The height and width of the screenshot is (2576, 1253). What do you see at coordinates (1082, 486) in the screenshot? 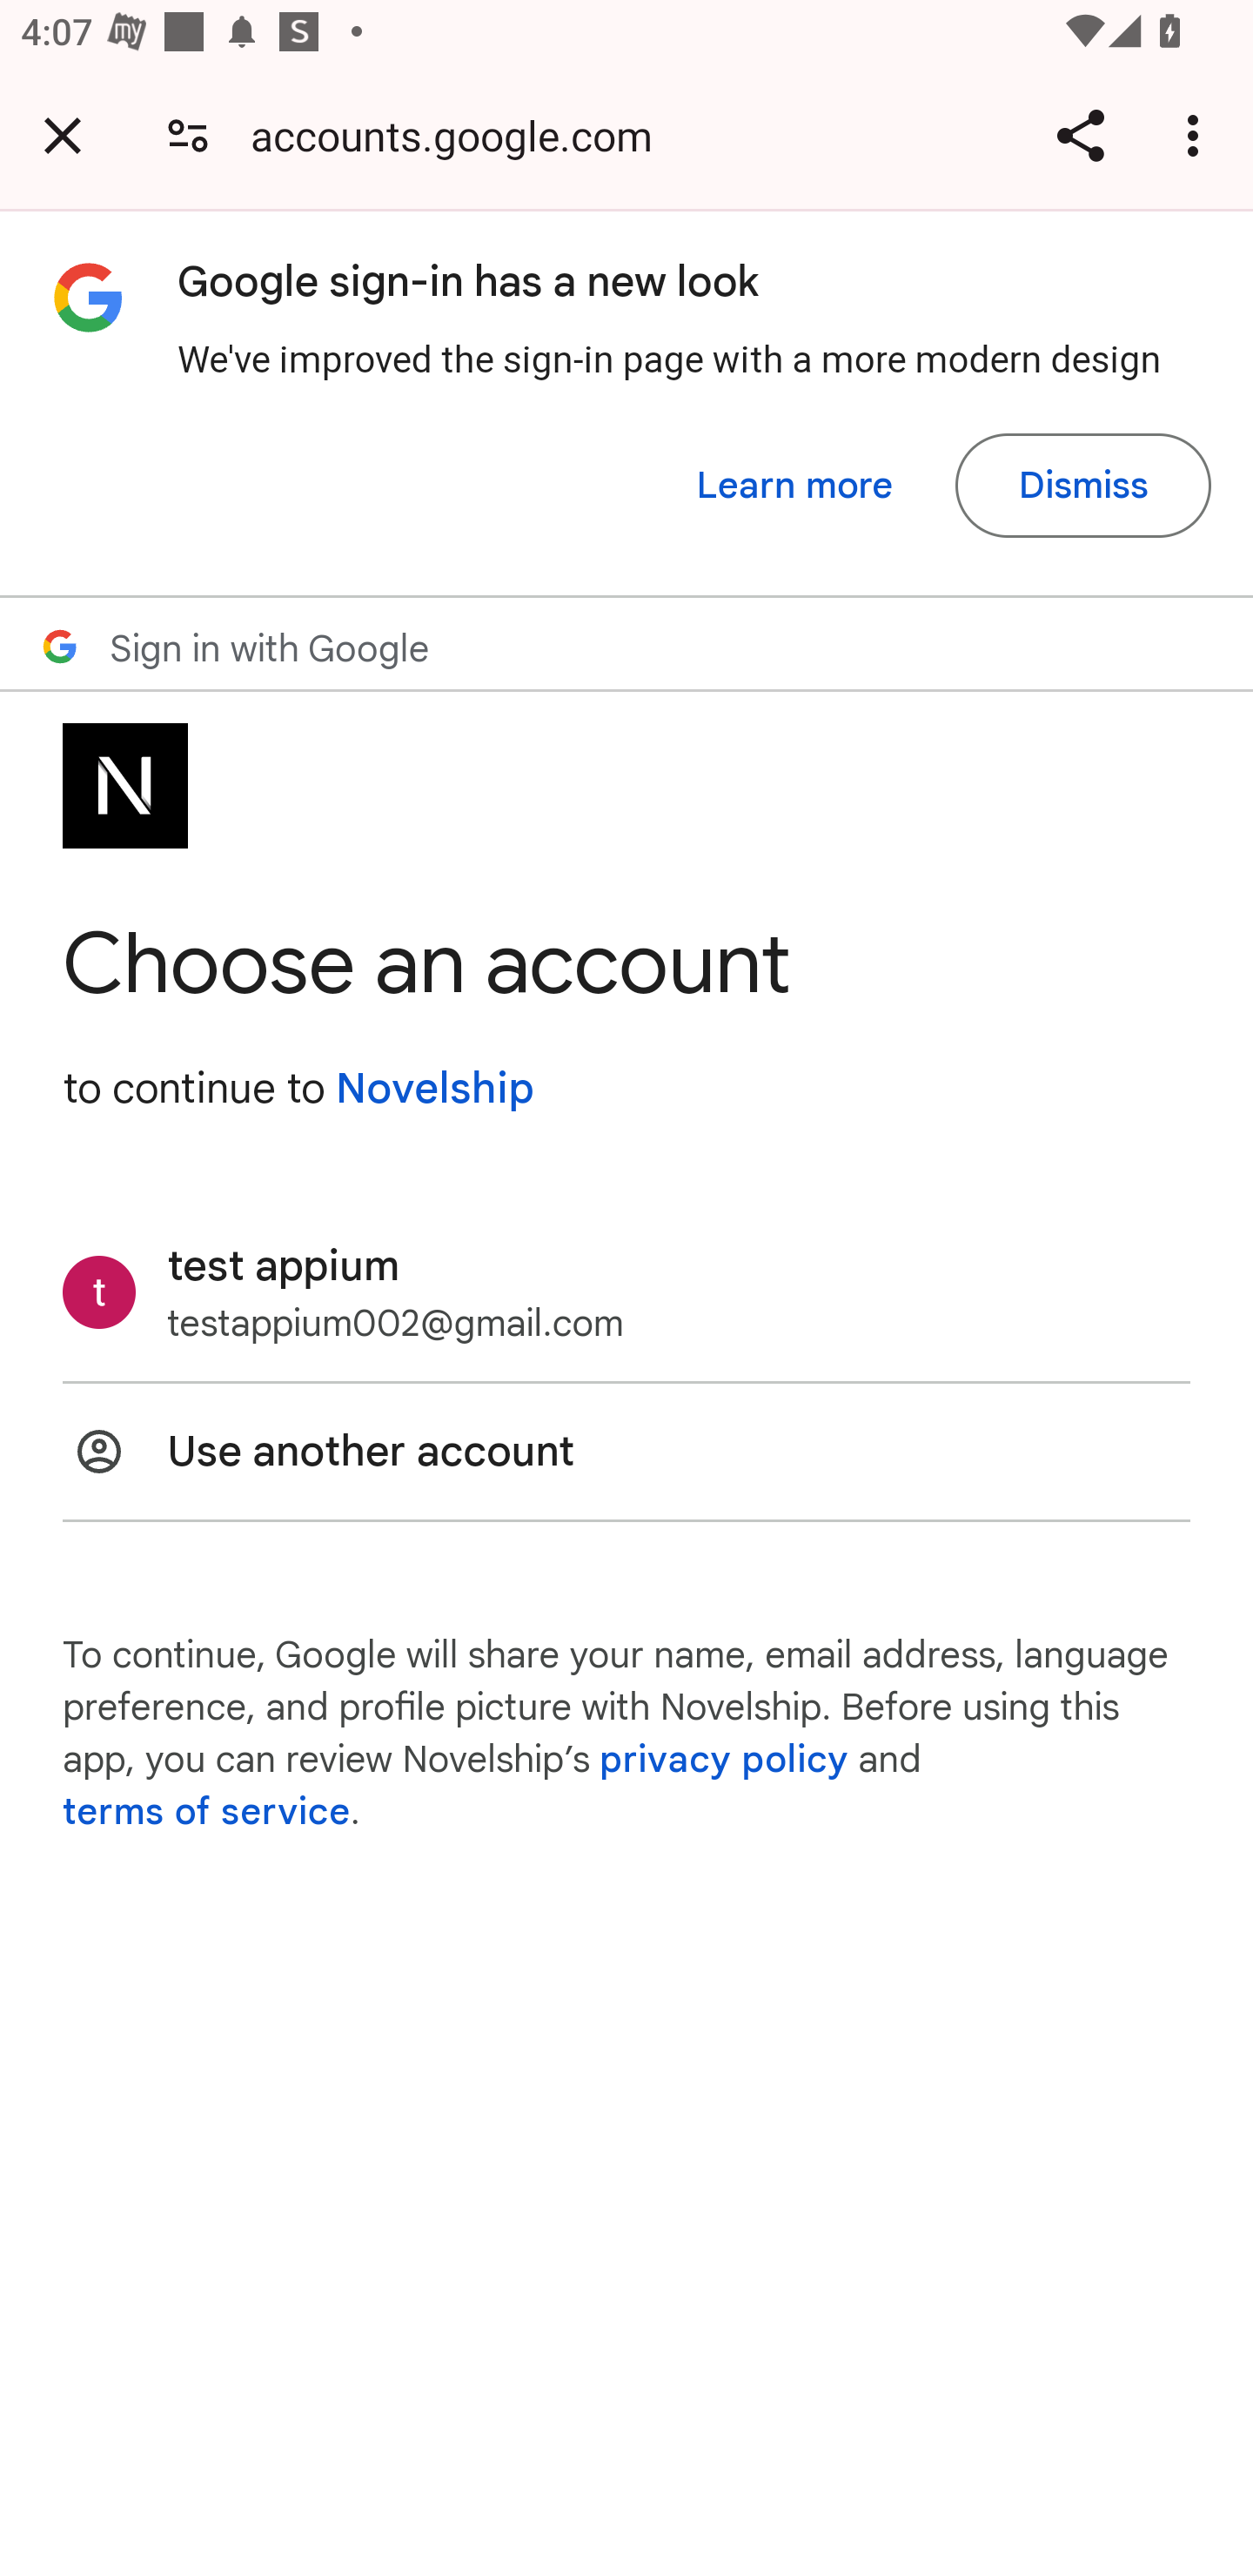
I see `Dismiss` at bounding box center [1082, 486].